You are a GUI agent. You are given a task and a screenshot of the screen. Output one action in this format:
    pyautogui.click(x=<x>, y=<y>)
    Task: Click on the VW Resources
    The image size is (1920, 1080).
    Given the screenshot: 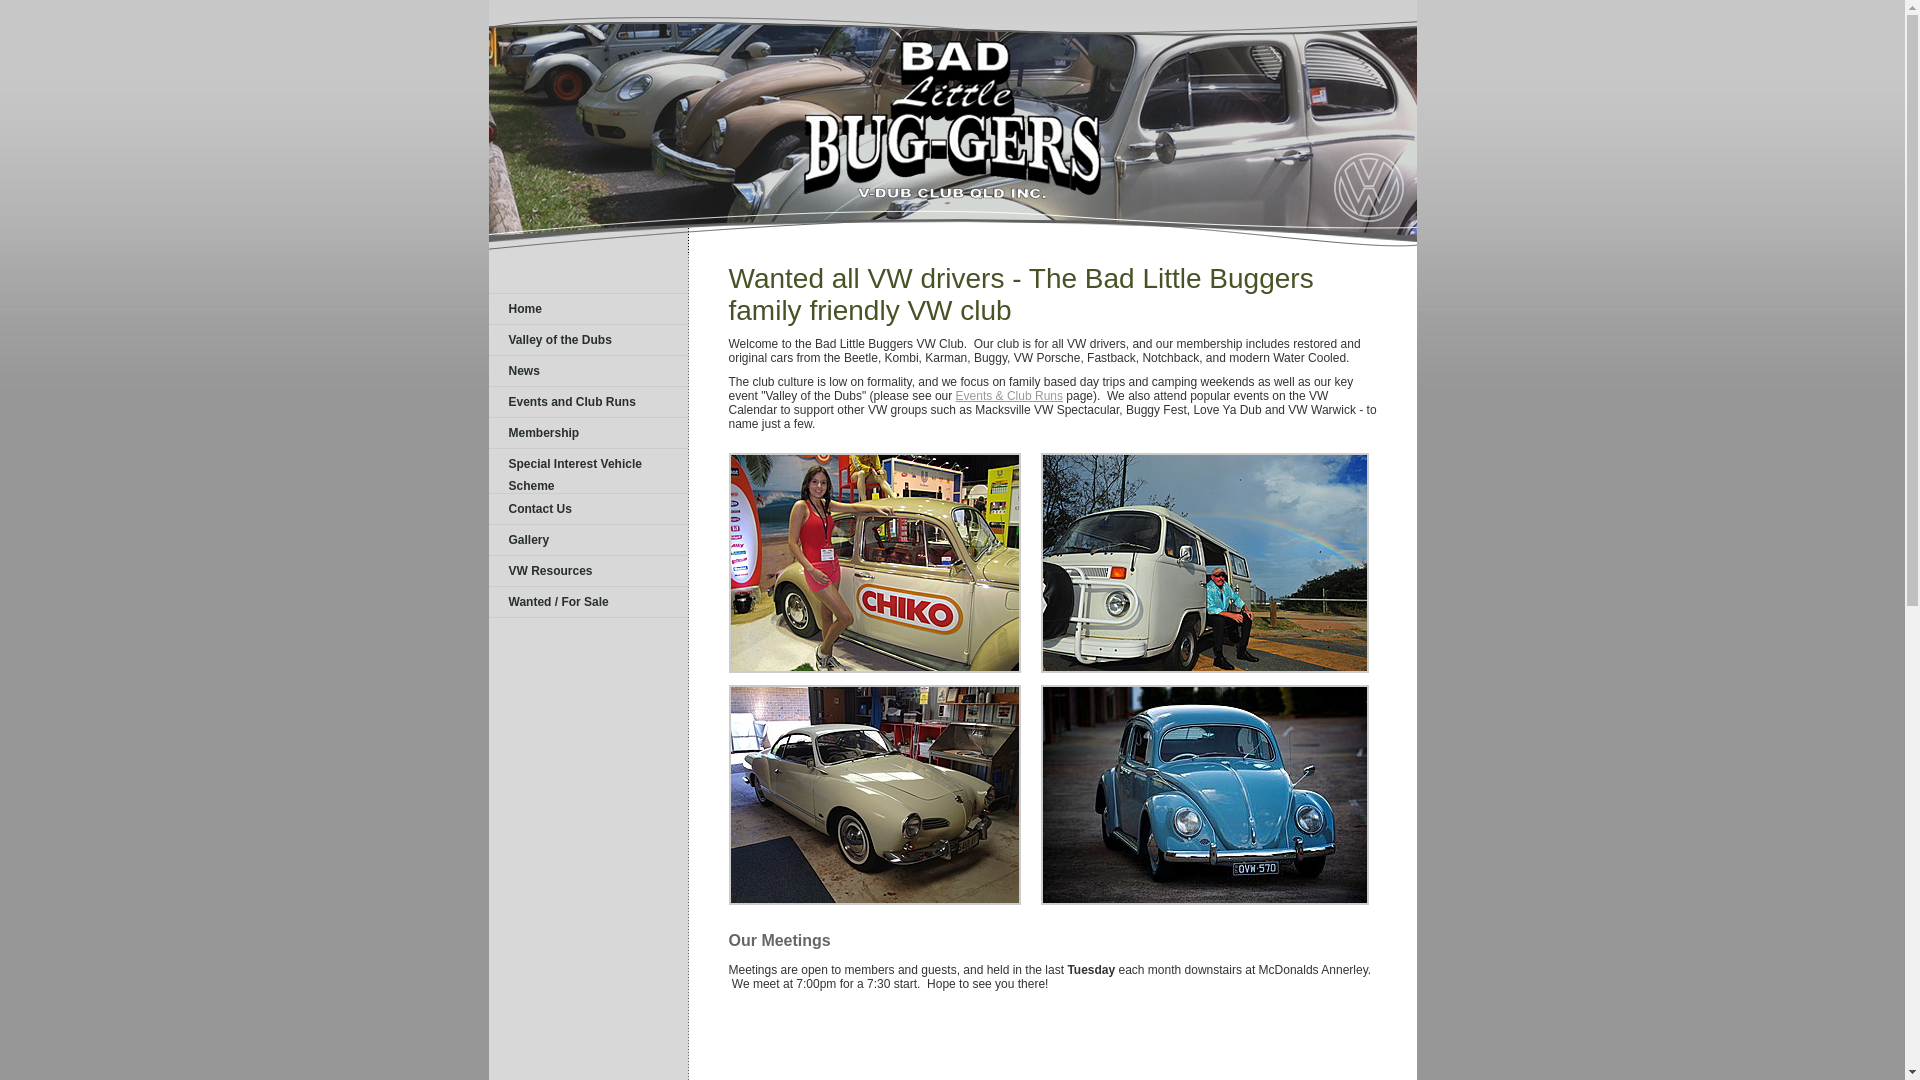 What is the action you would take?
    pyautogui.click(x=550, y=571)
    